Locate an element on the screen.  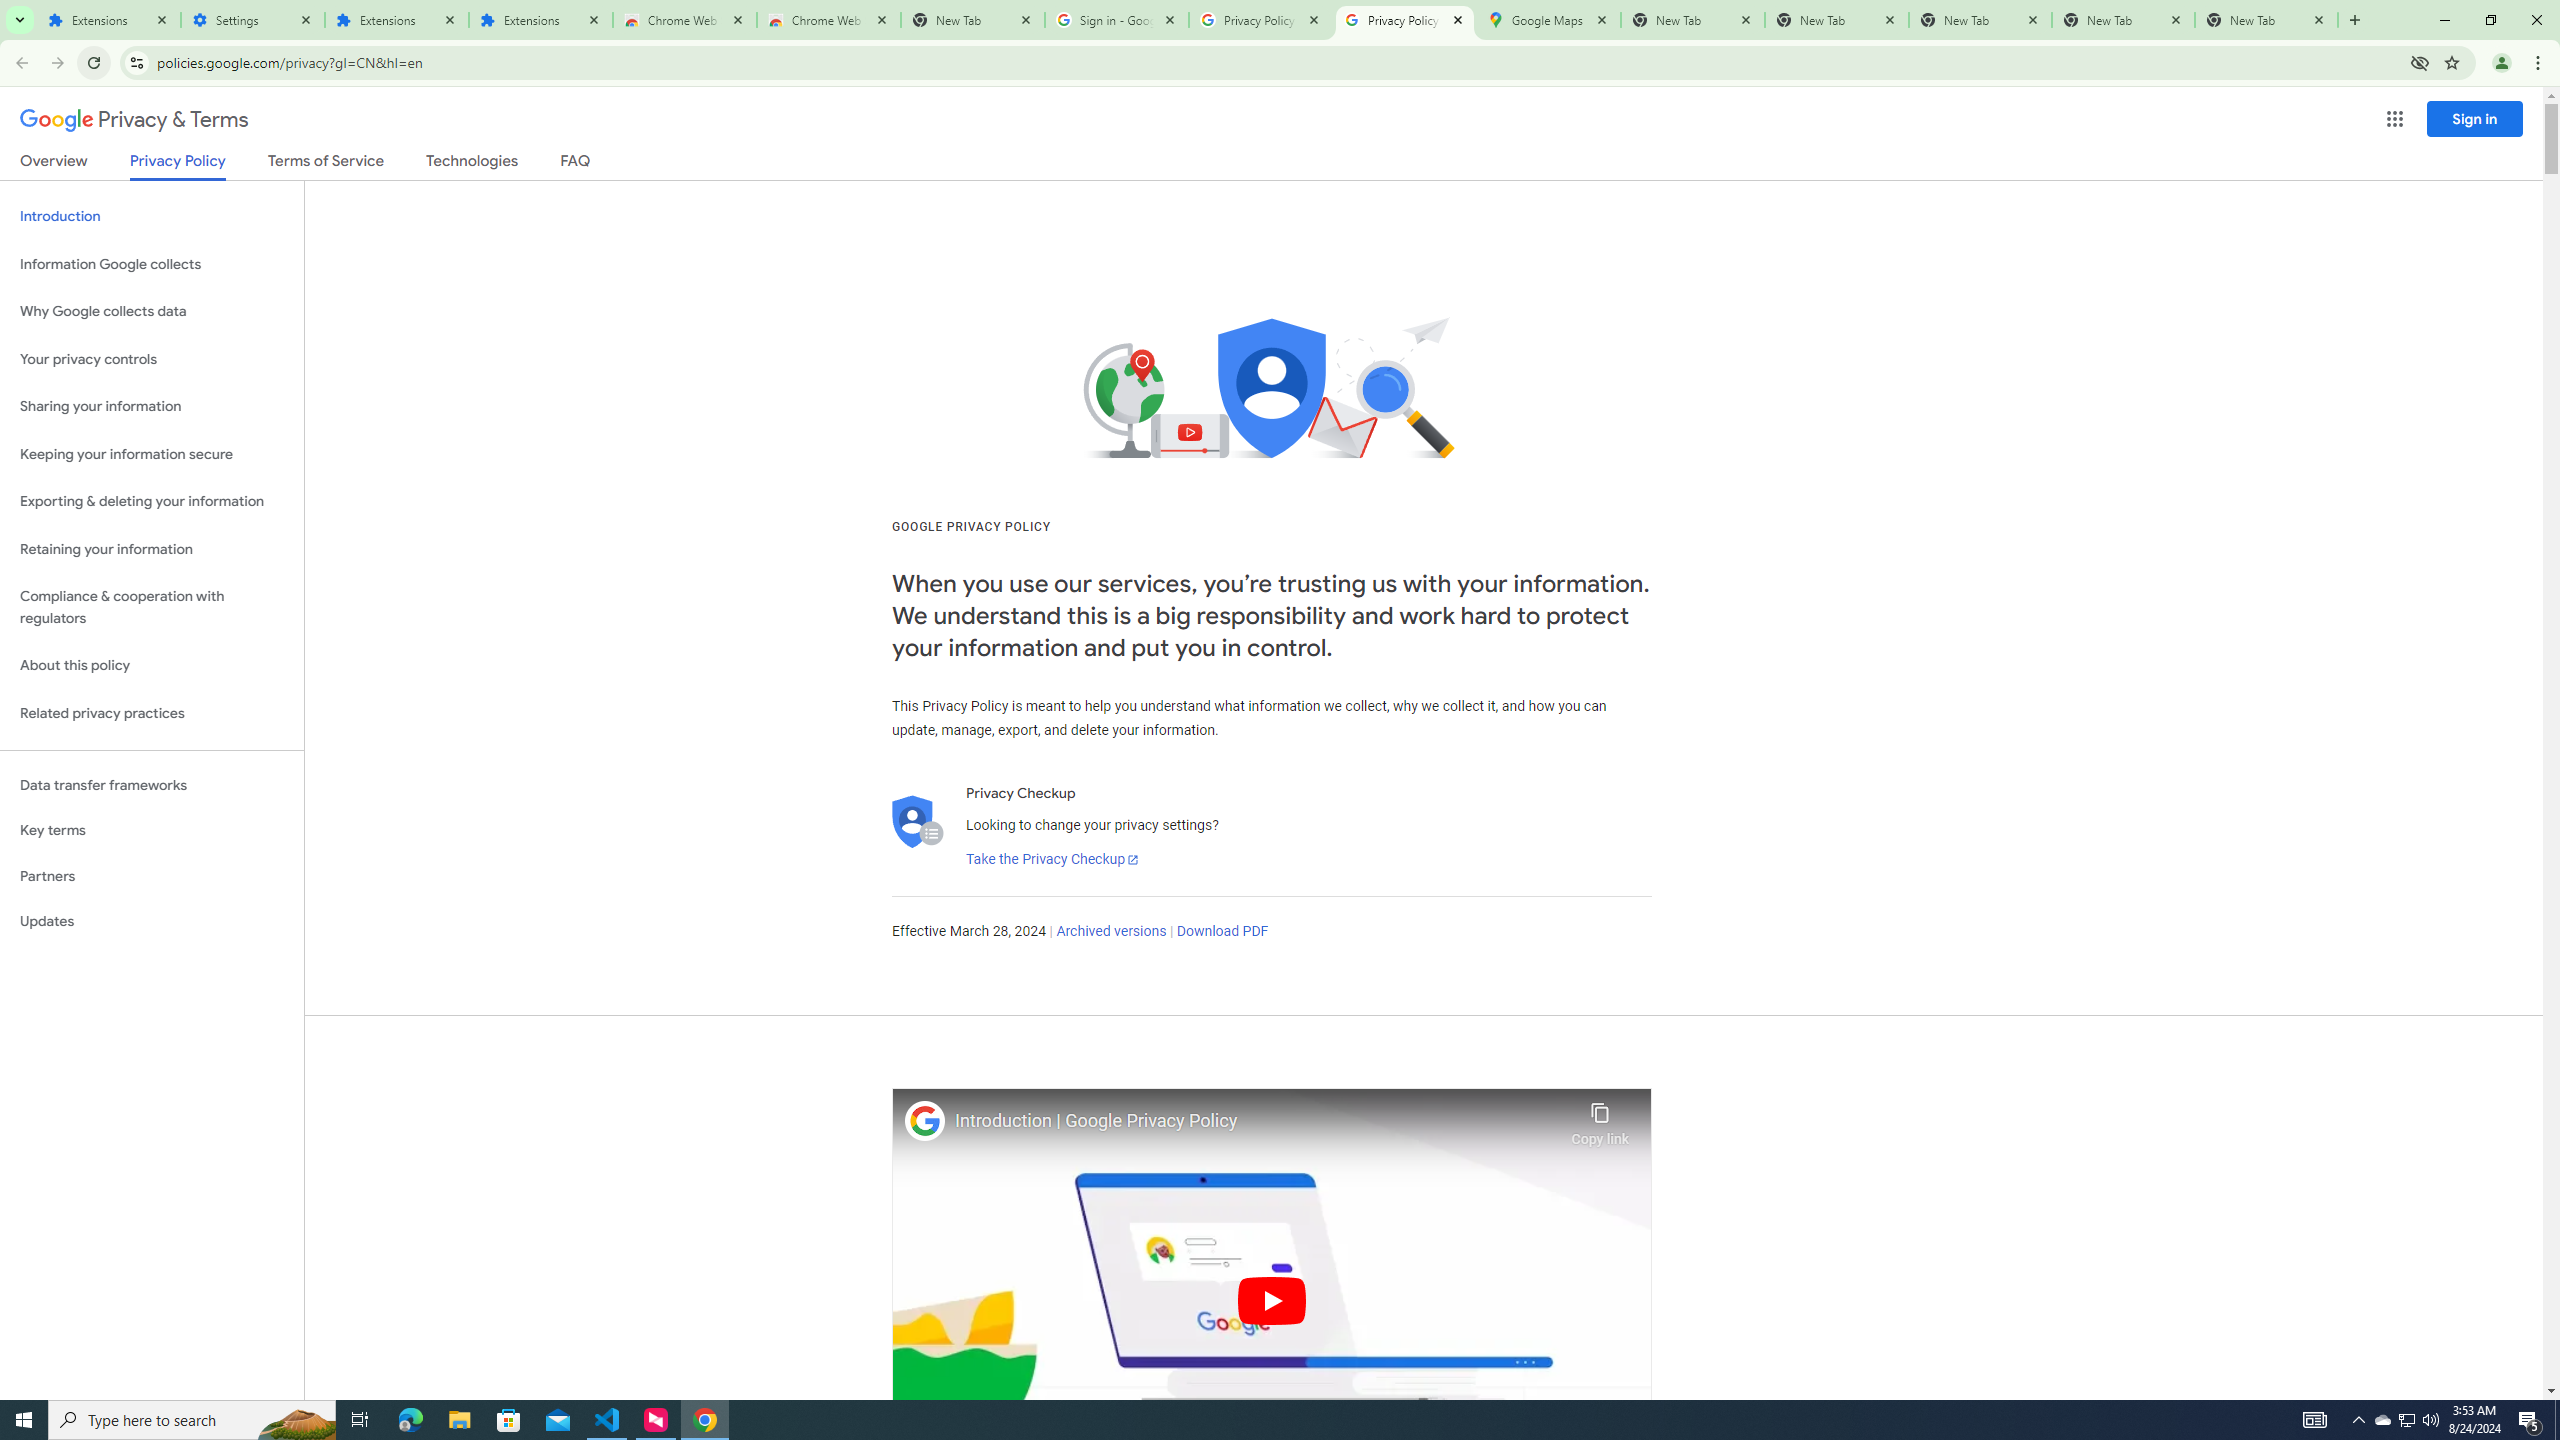
Retaining your information is located at coordinates (152, 550).